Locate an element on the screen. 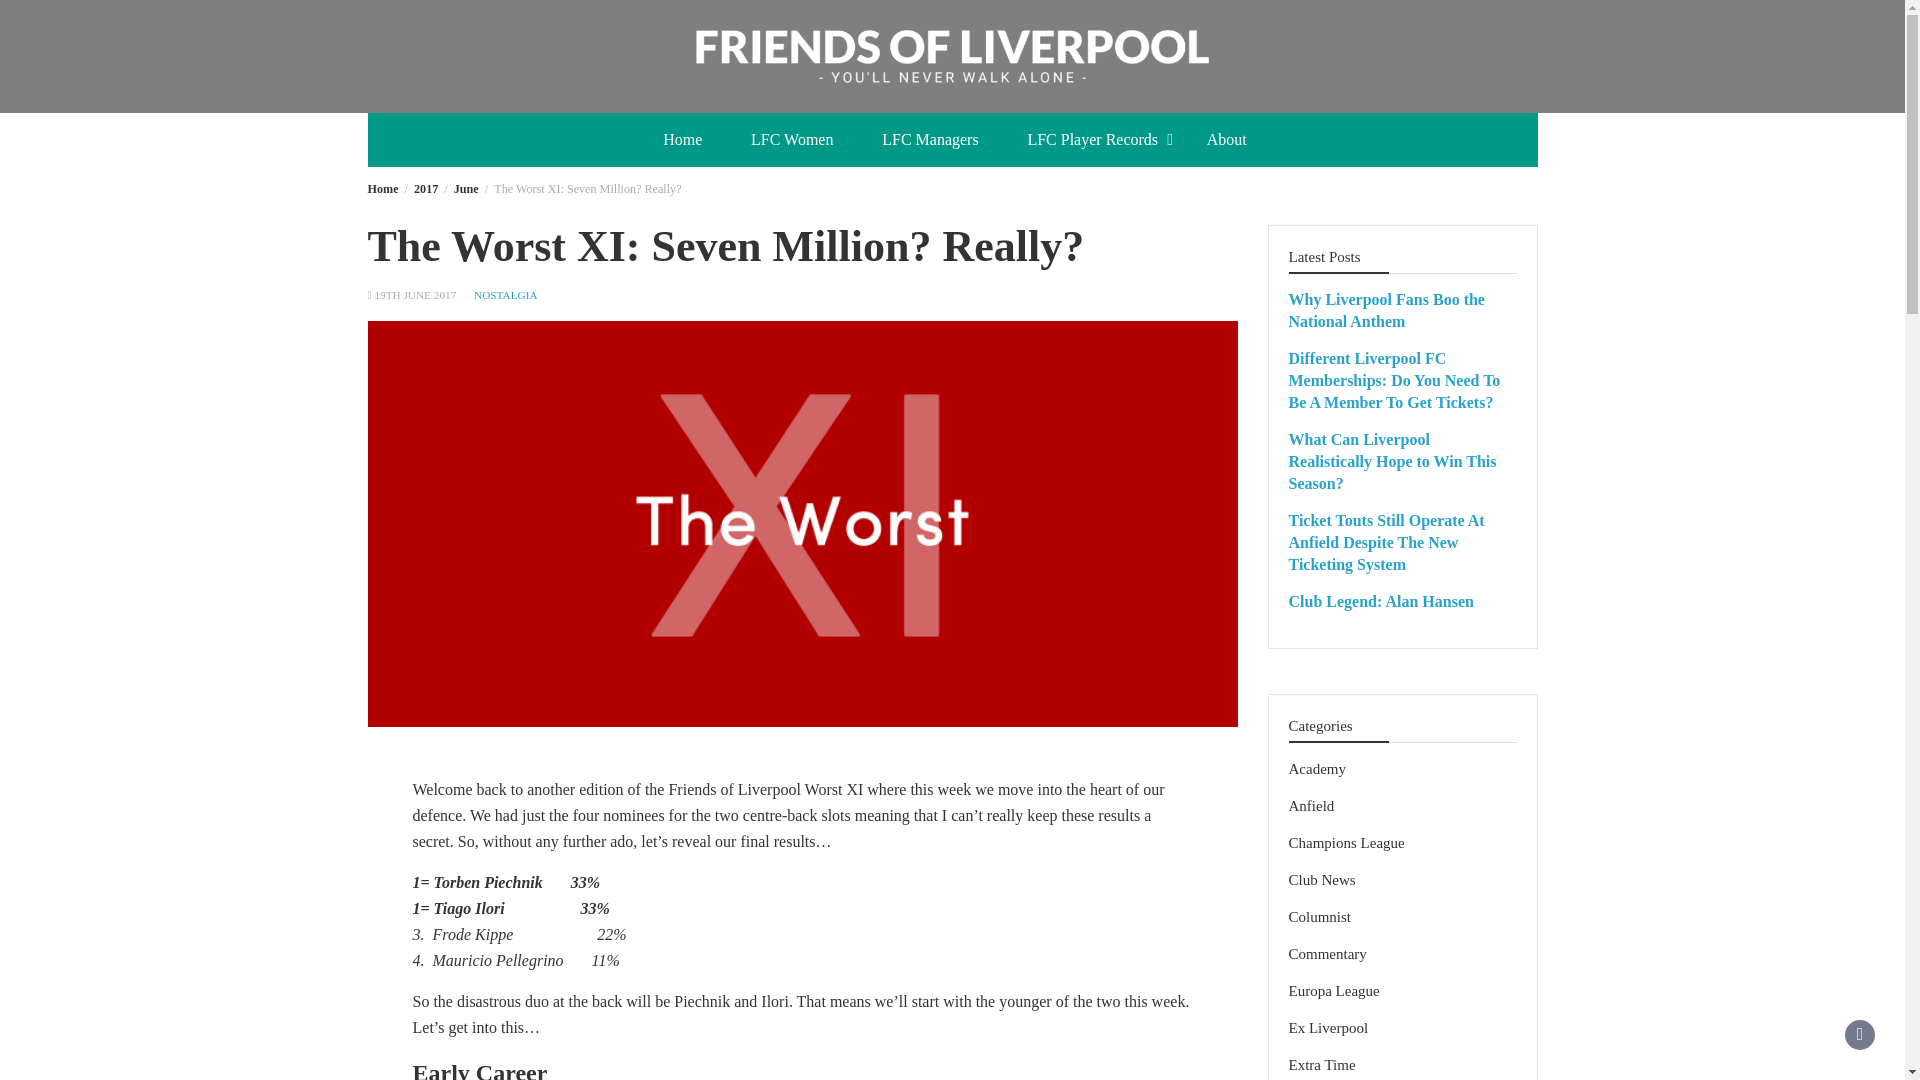  Champions League is located at coordinates (1346, 842).